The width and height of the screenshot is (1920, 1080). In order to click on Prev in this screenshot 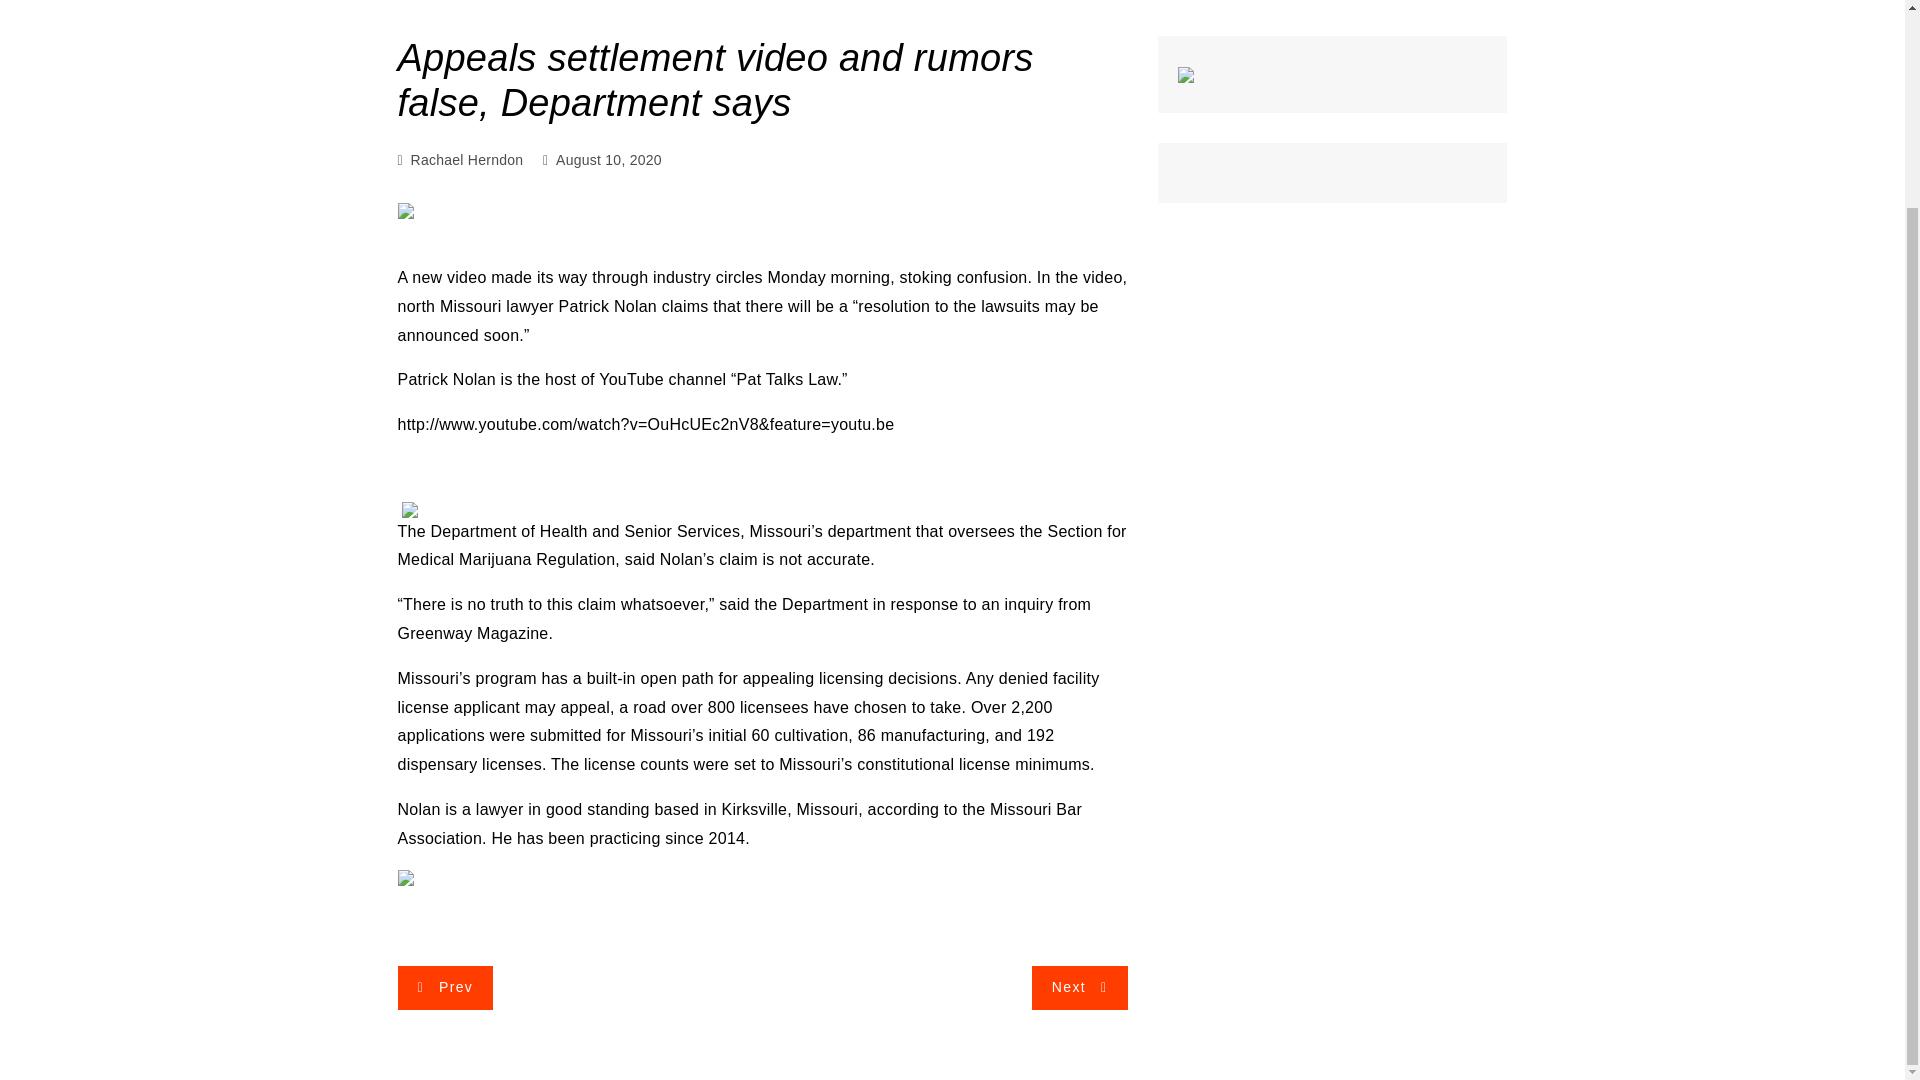, I will do `click(445, 986)`.